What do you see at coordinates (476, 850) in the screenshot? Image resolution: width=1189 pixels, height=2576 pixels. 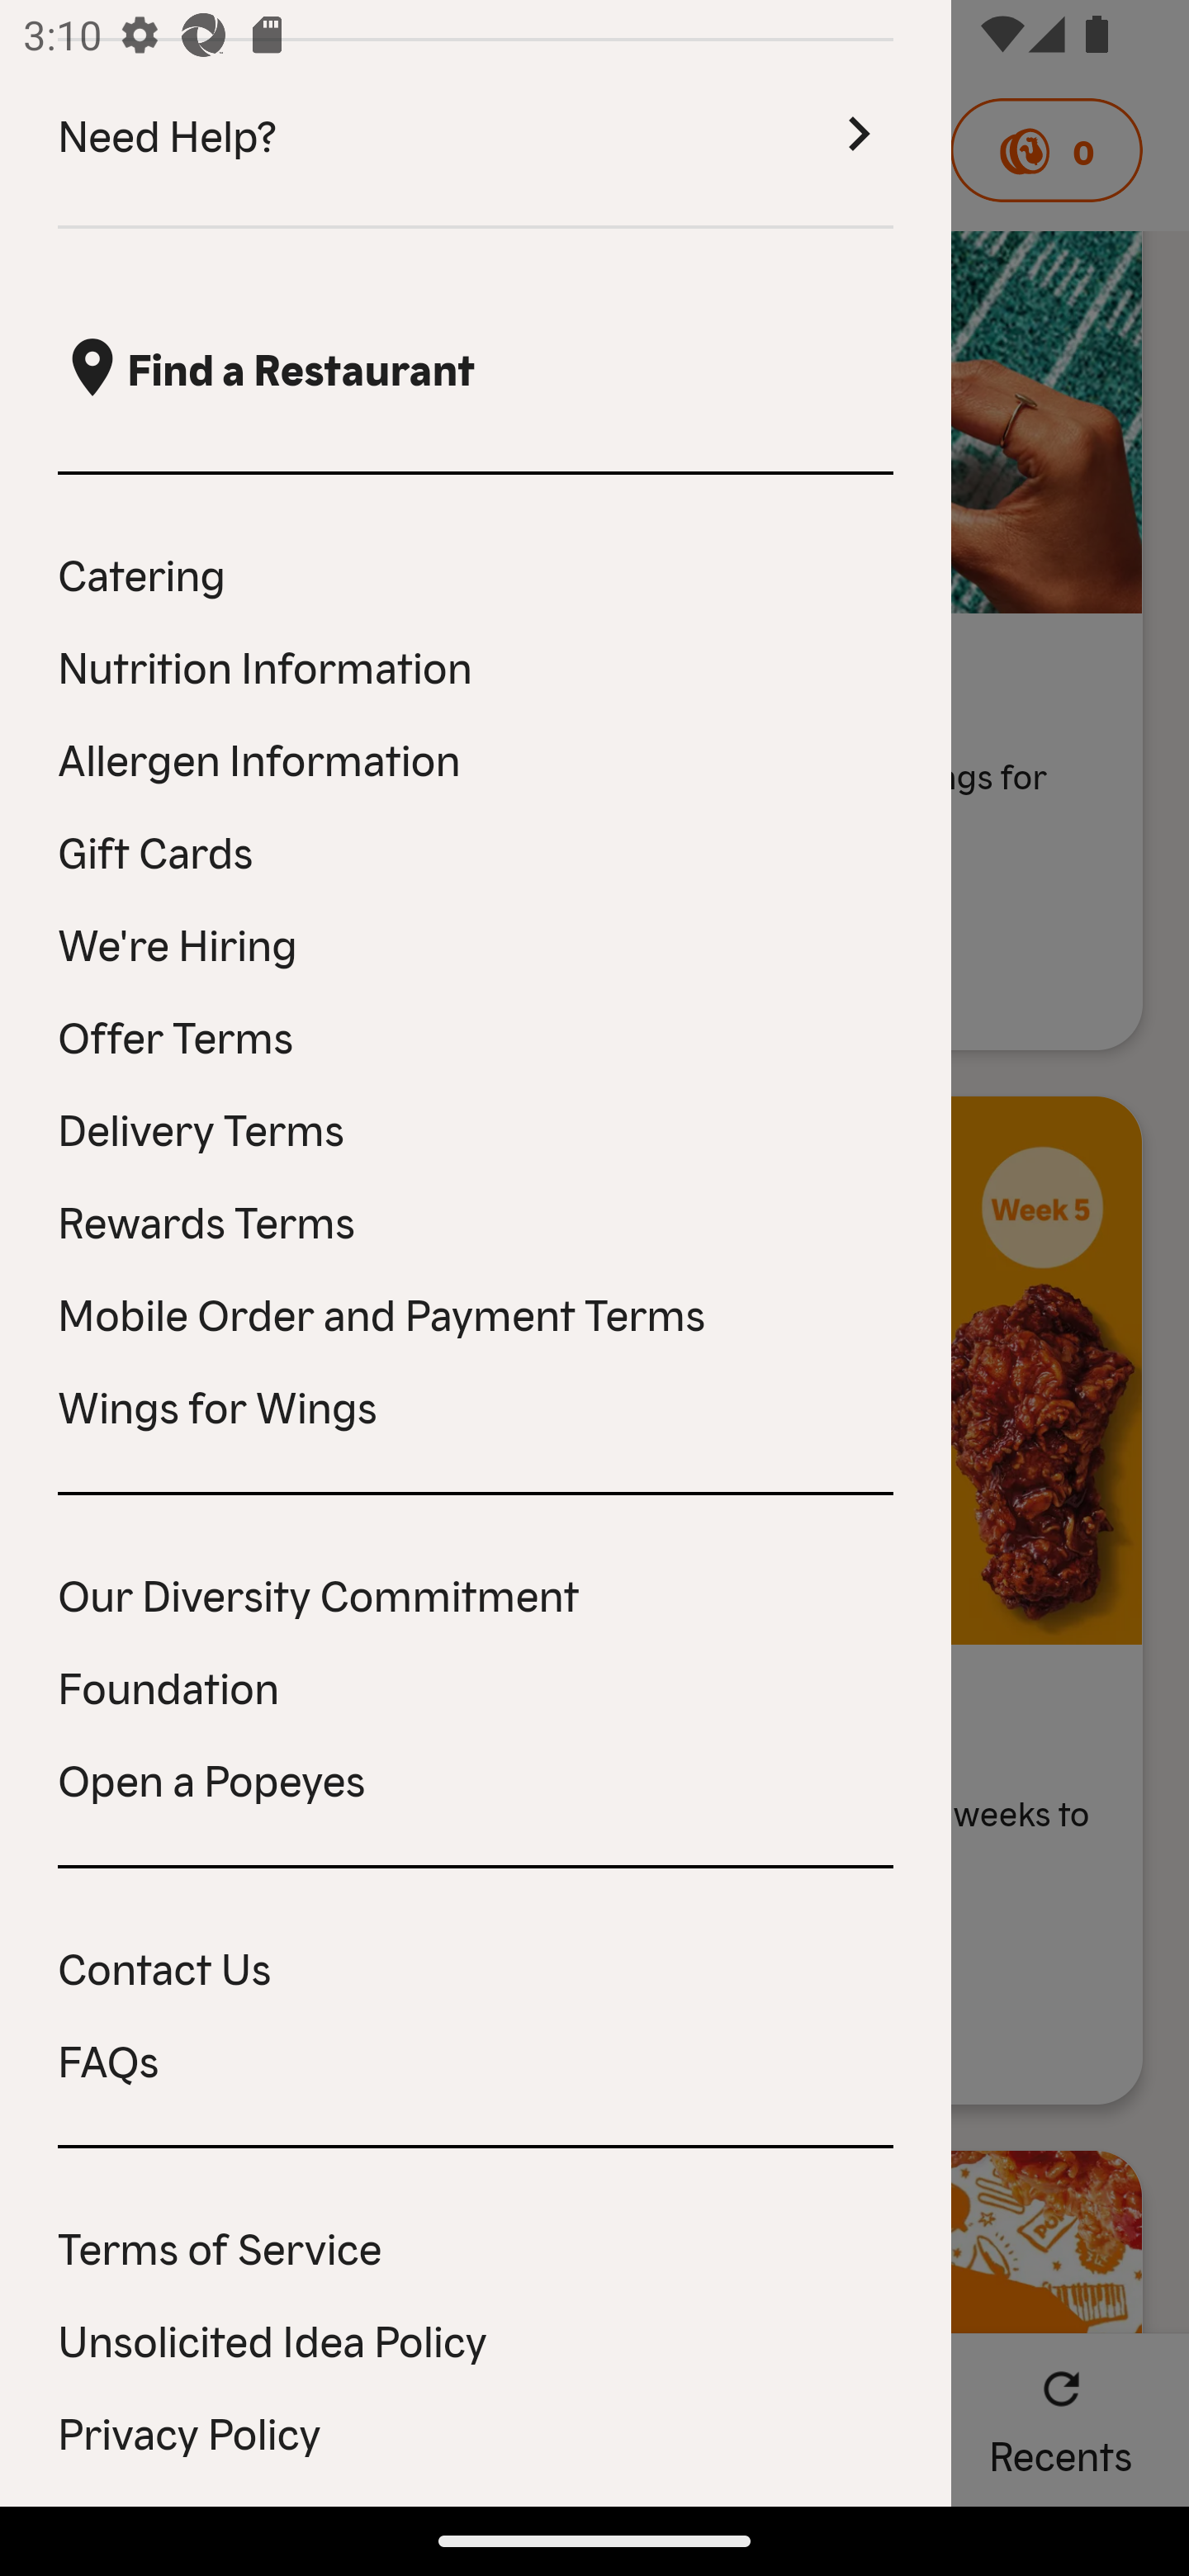 I see `Gift Cards` at bounding box center [476, 850].